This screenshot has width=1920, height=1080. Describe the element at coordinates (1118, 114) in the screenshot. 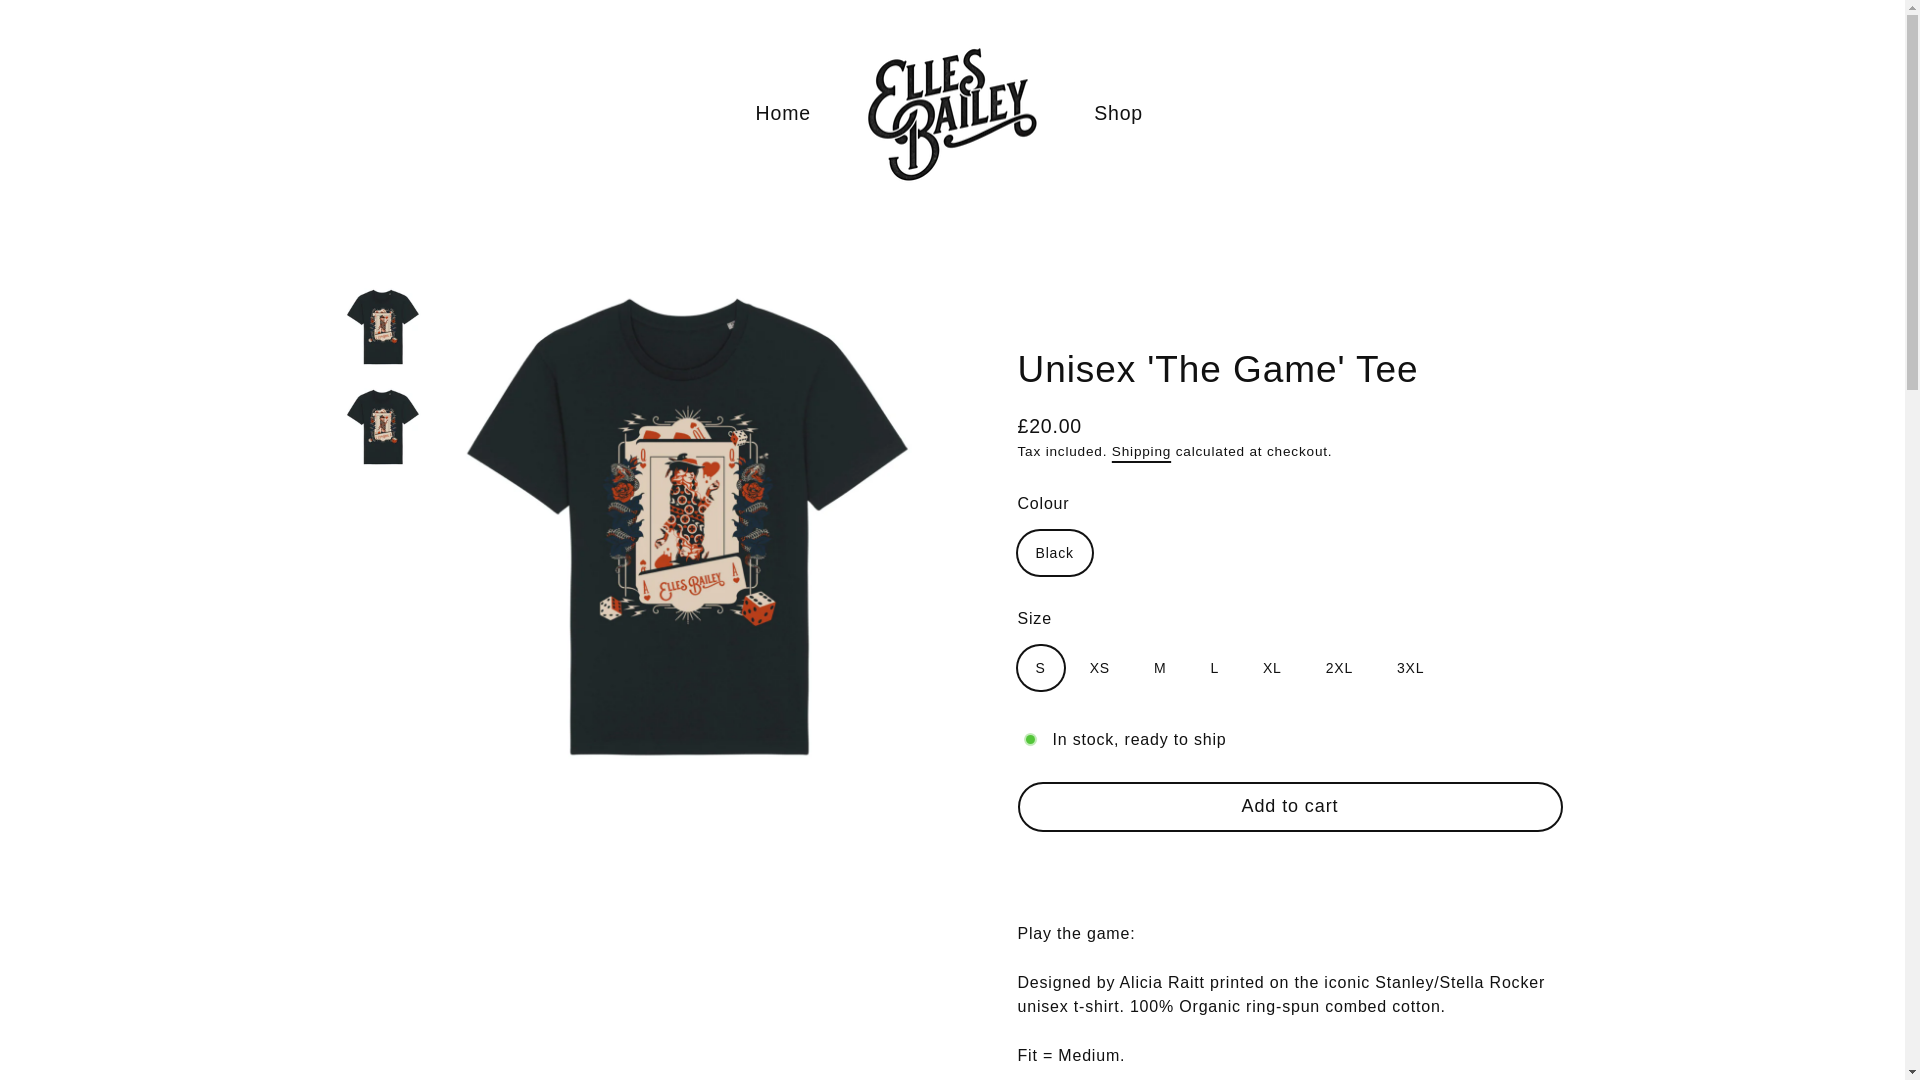

I see `Shop` at that location.